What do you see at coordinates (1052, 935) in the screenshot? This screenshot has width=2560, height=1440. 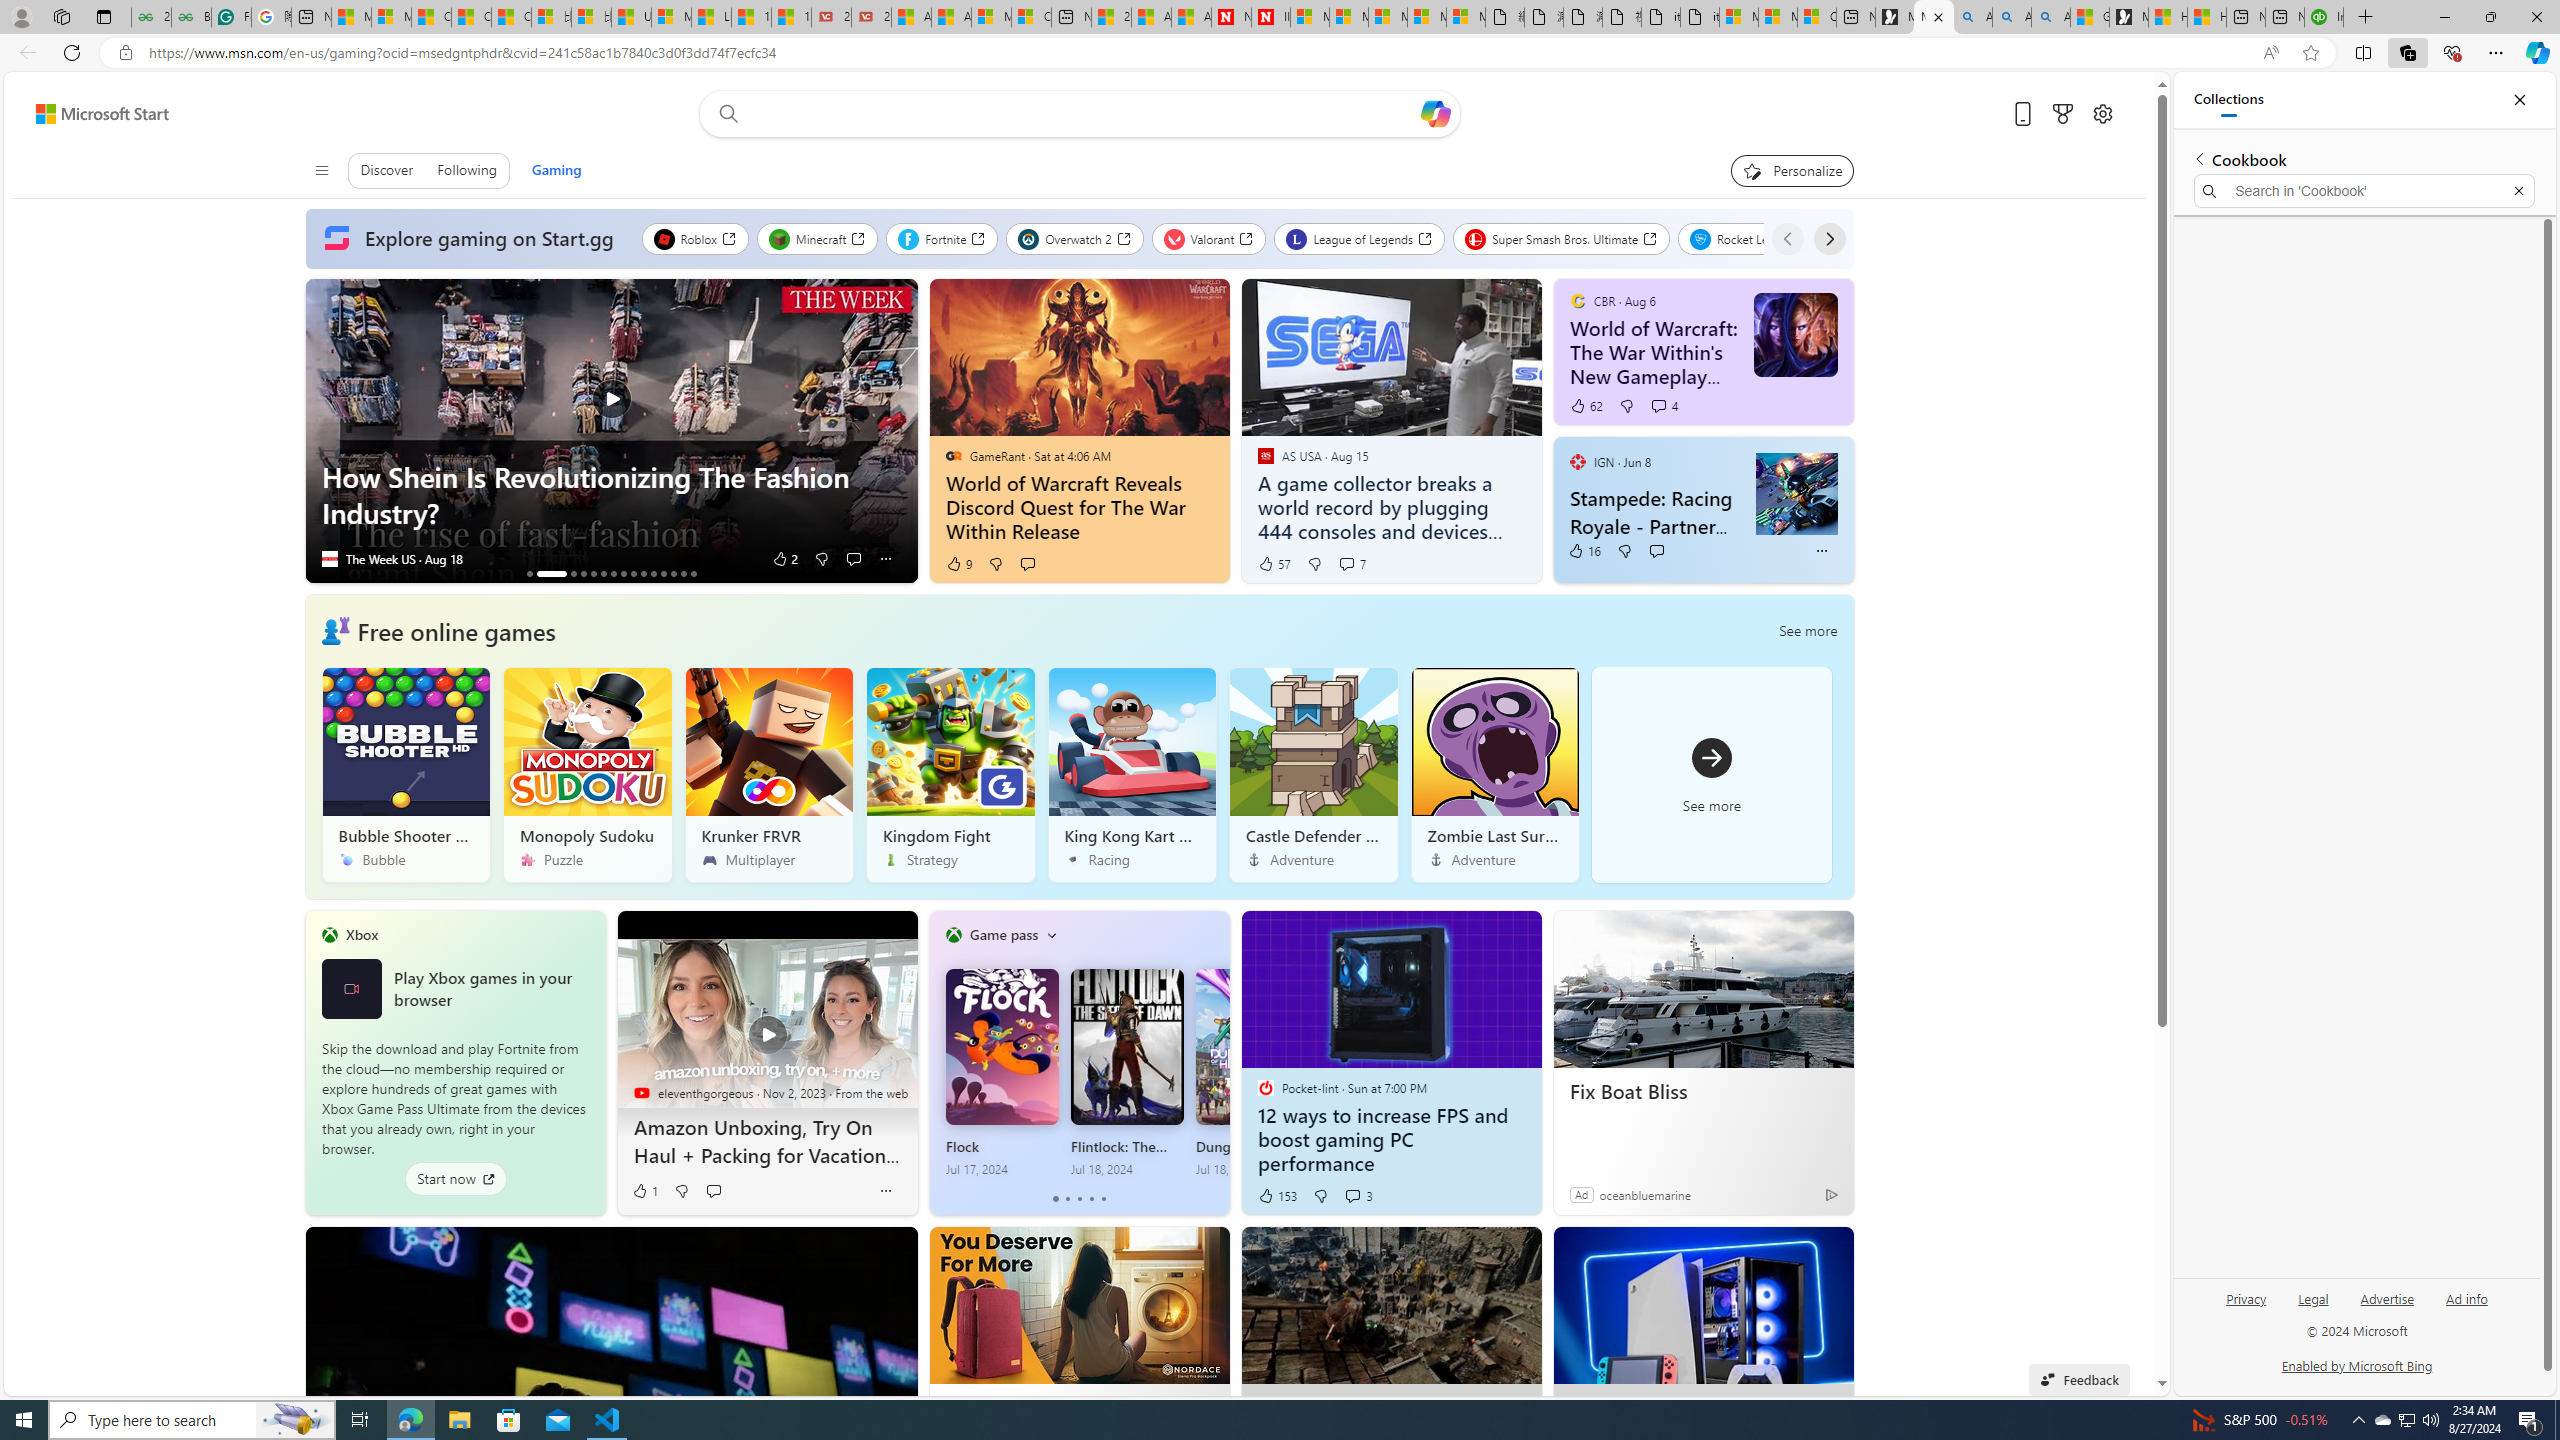 I see `Select Category` at bounding box center [1052, 935].